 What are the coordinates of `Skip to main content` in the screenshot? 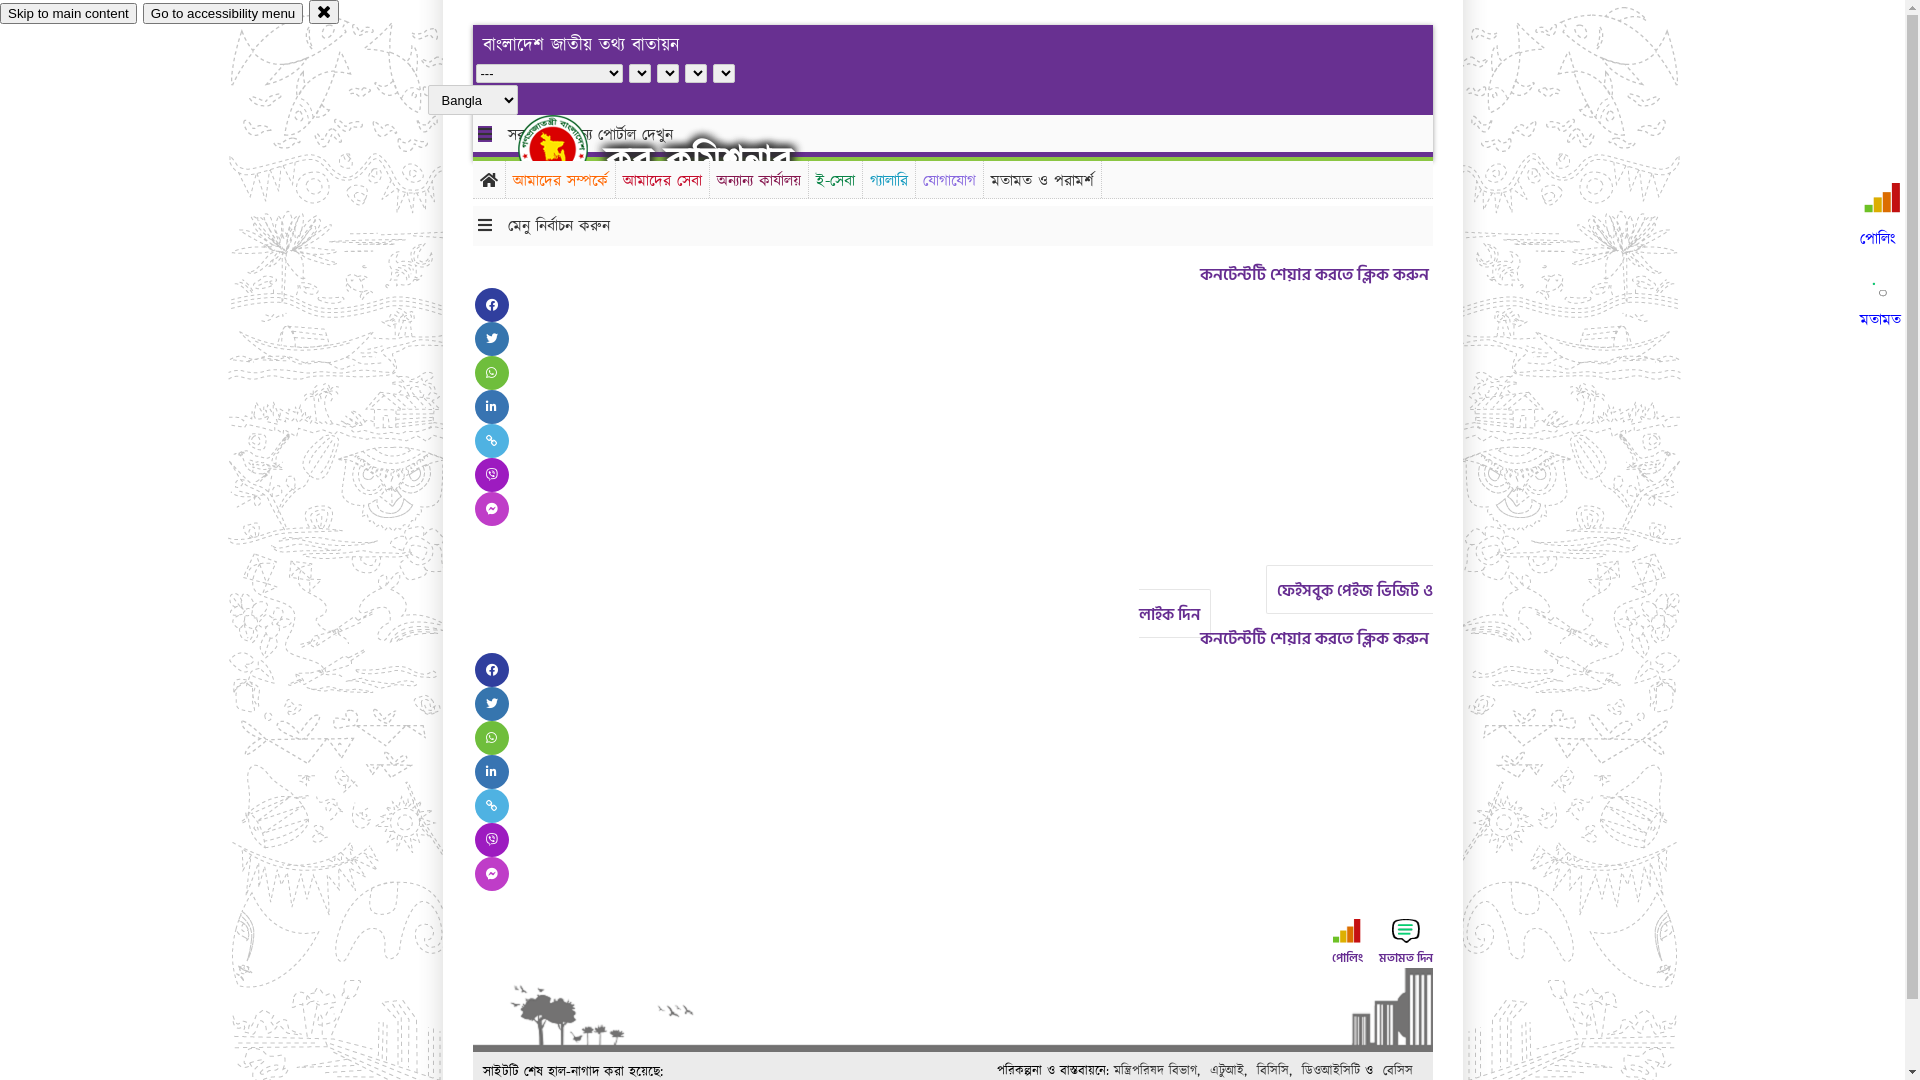 It's located at (68, 14).